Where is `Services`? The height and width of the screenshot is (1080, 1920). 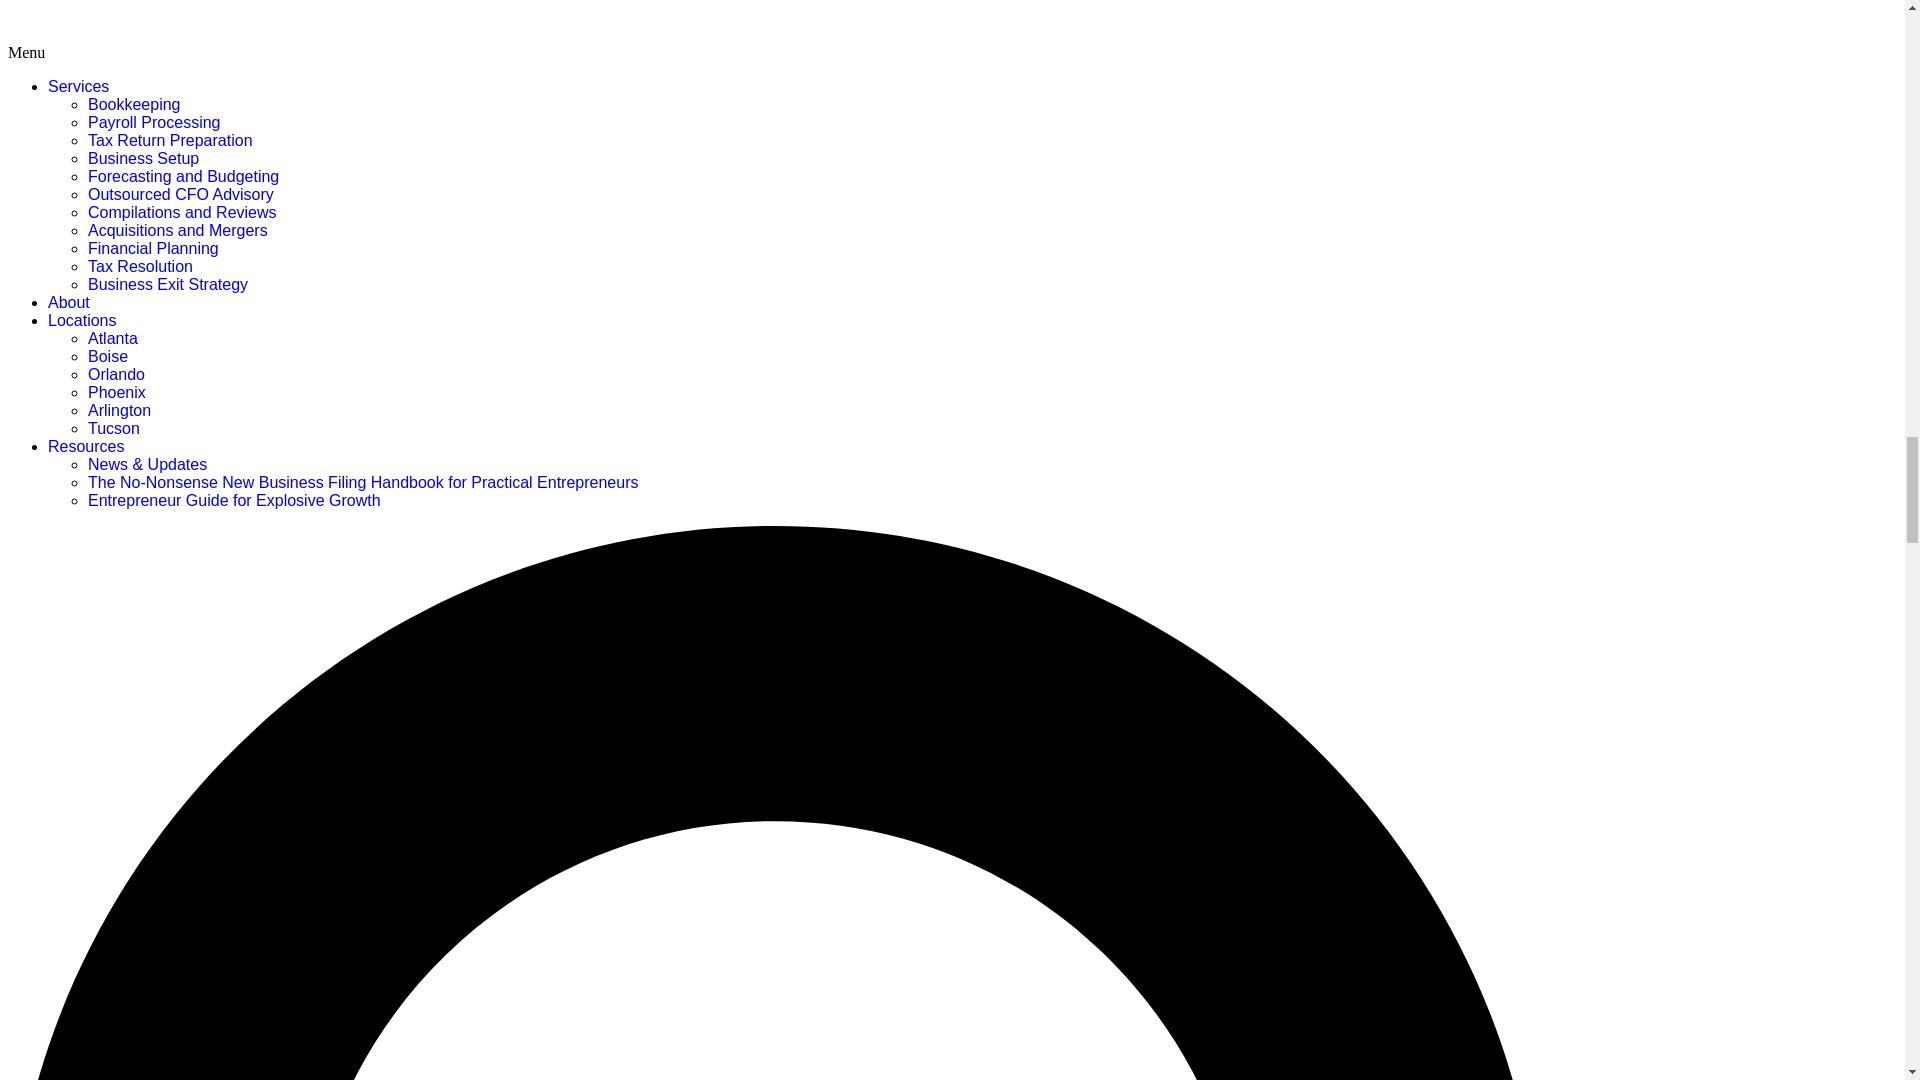 Services is located at coordinates (78, 86).